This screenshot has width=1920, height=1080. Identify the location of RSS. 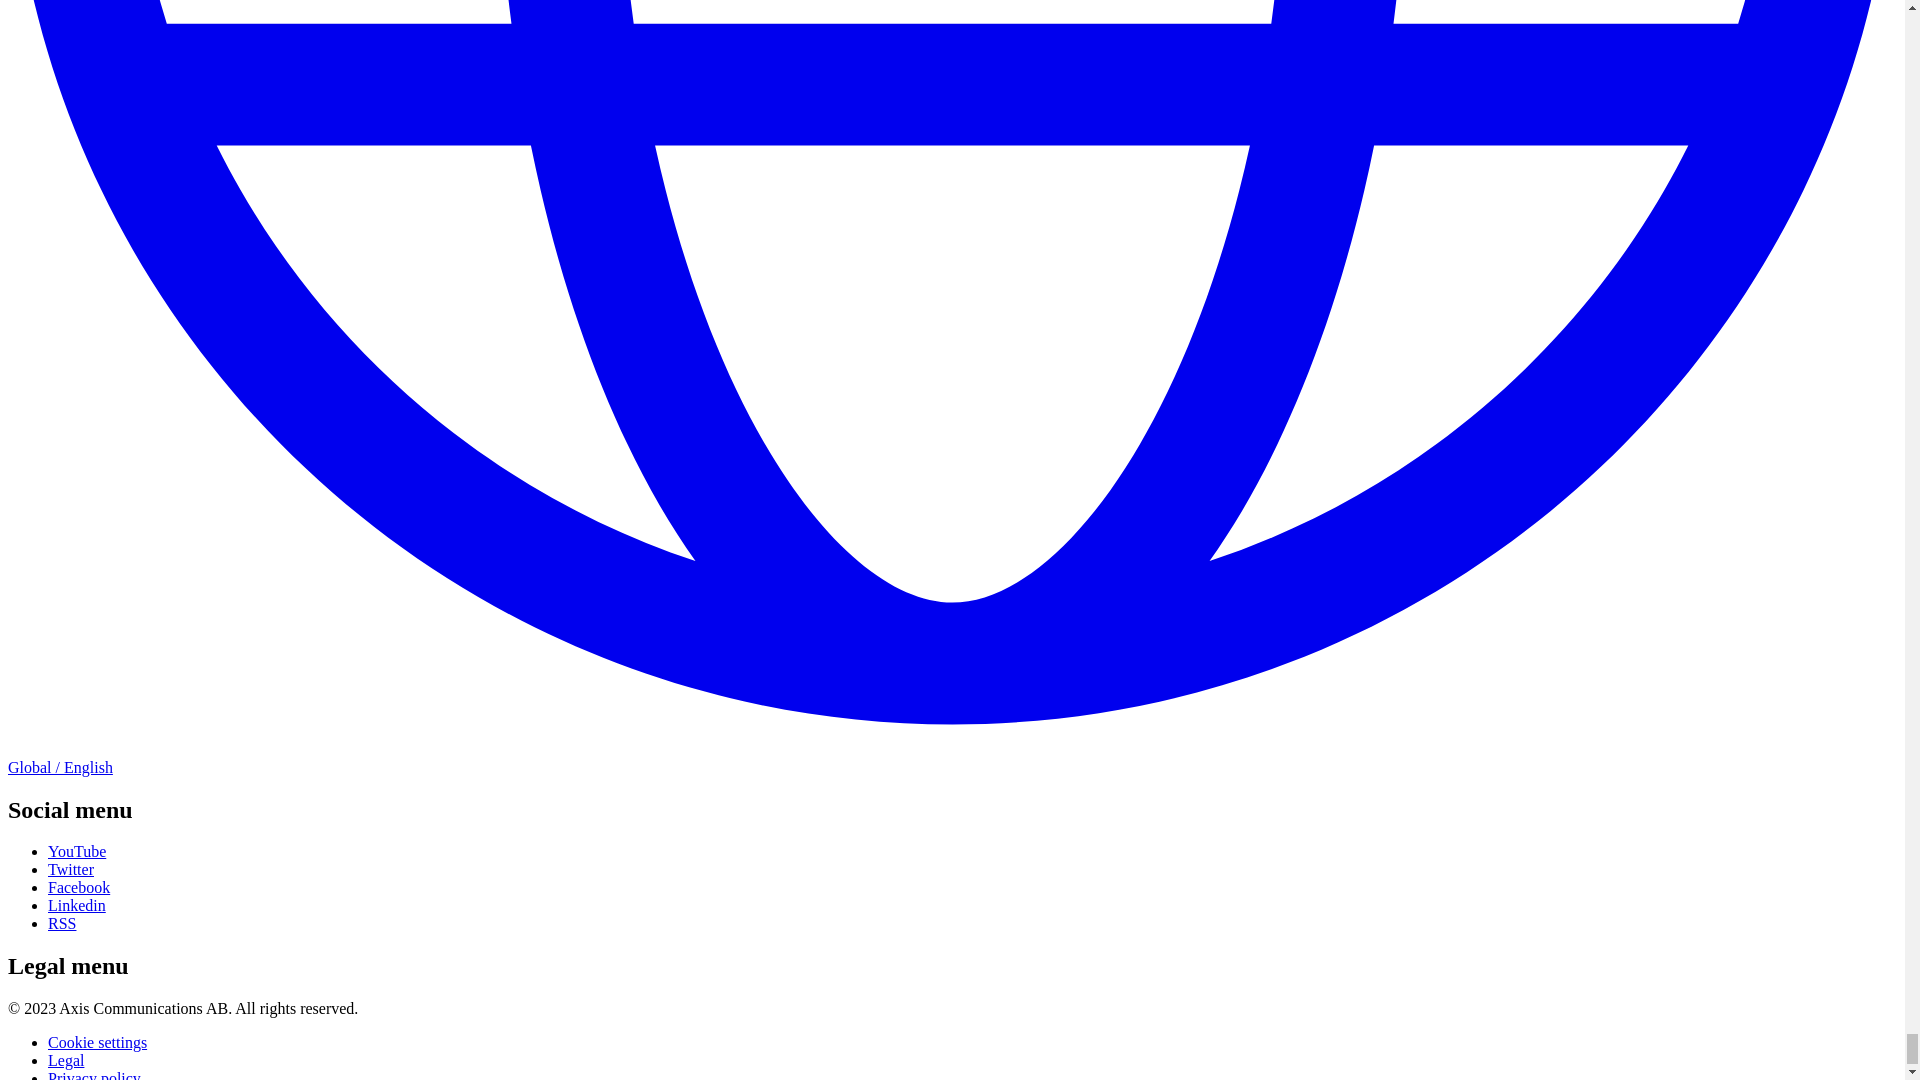
(62, 923).